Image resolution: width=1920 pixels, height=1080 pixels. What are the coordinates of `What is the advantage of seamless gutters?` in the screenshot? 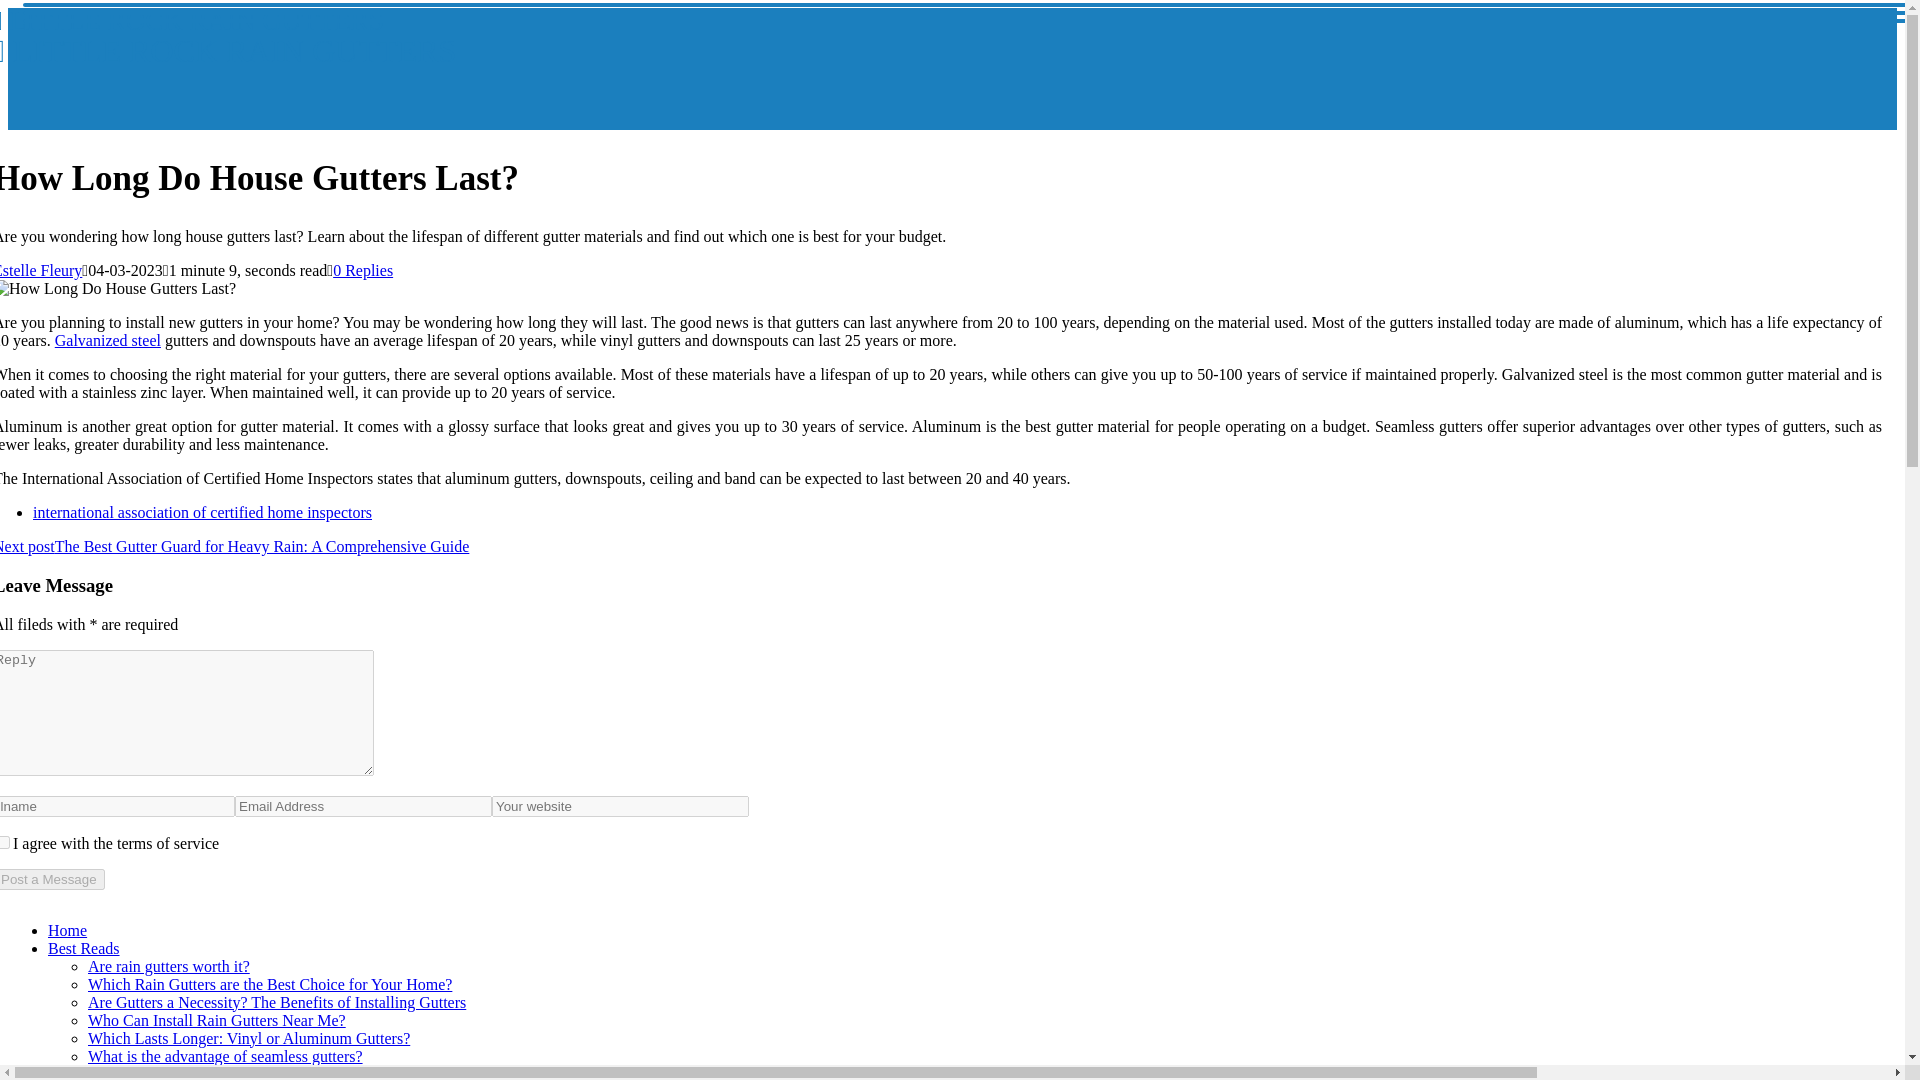 It's located at (41, 270).